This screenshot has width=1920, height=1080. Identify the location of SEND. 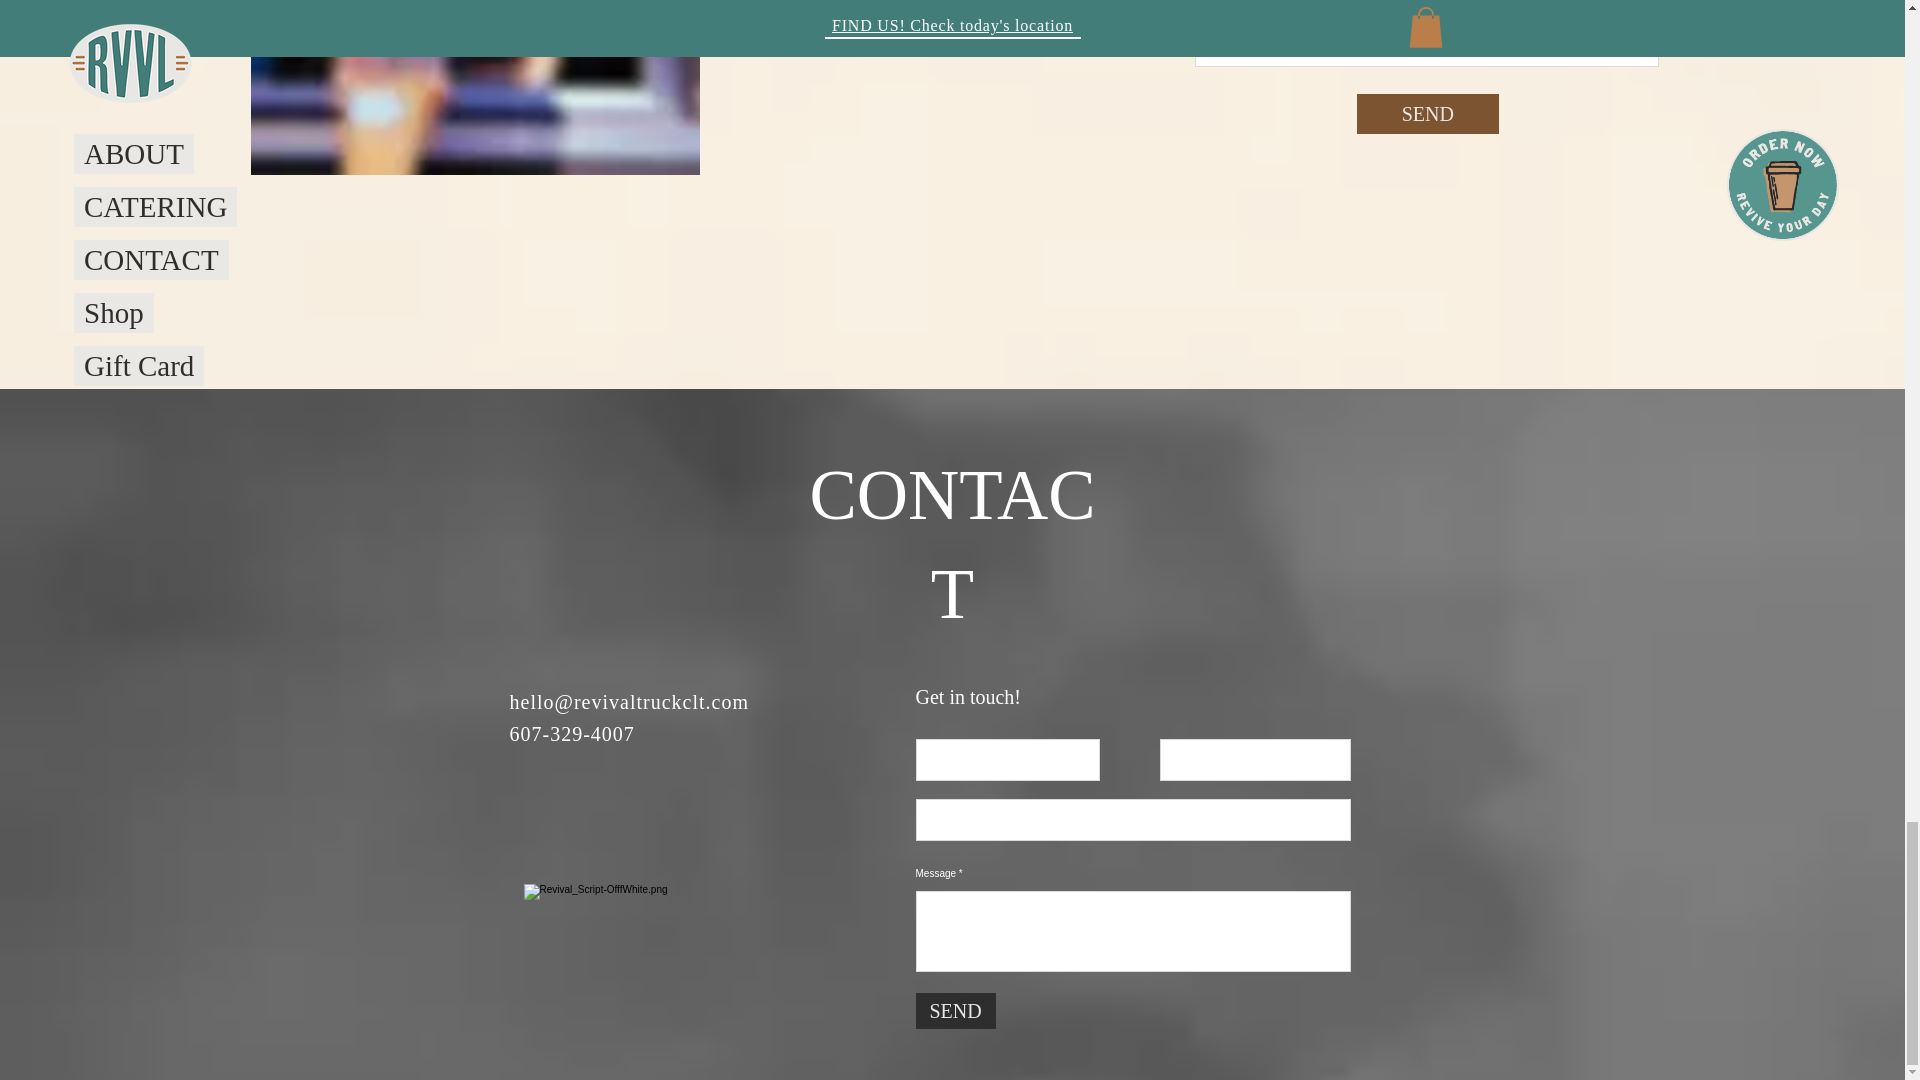
(1428, 113).